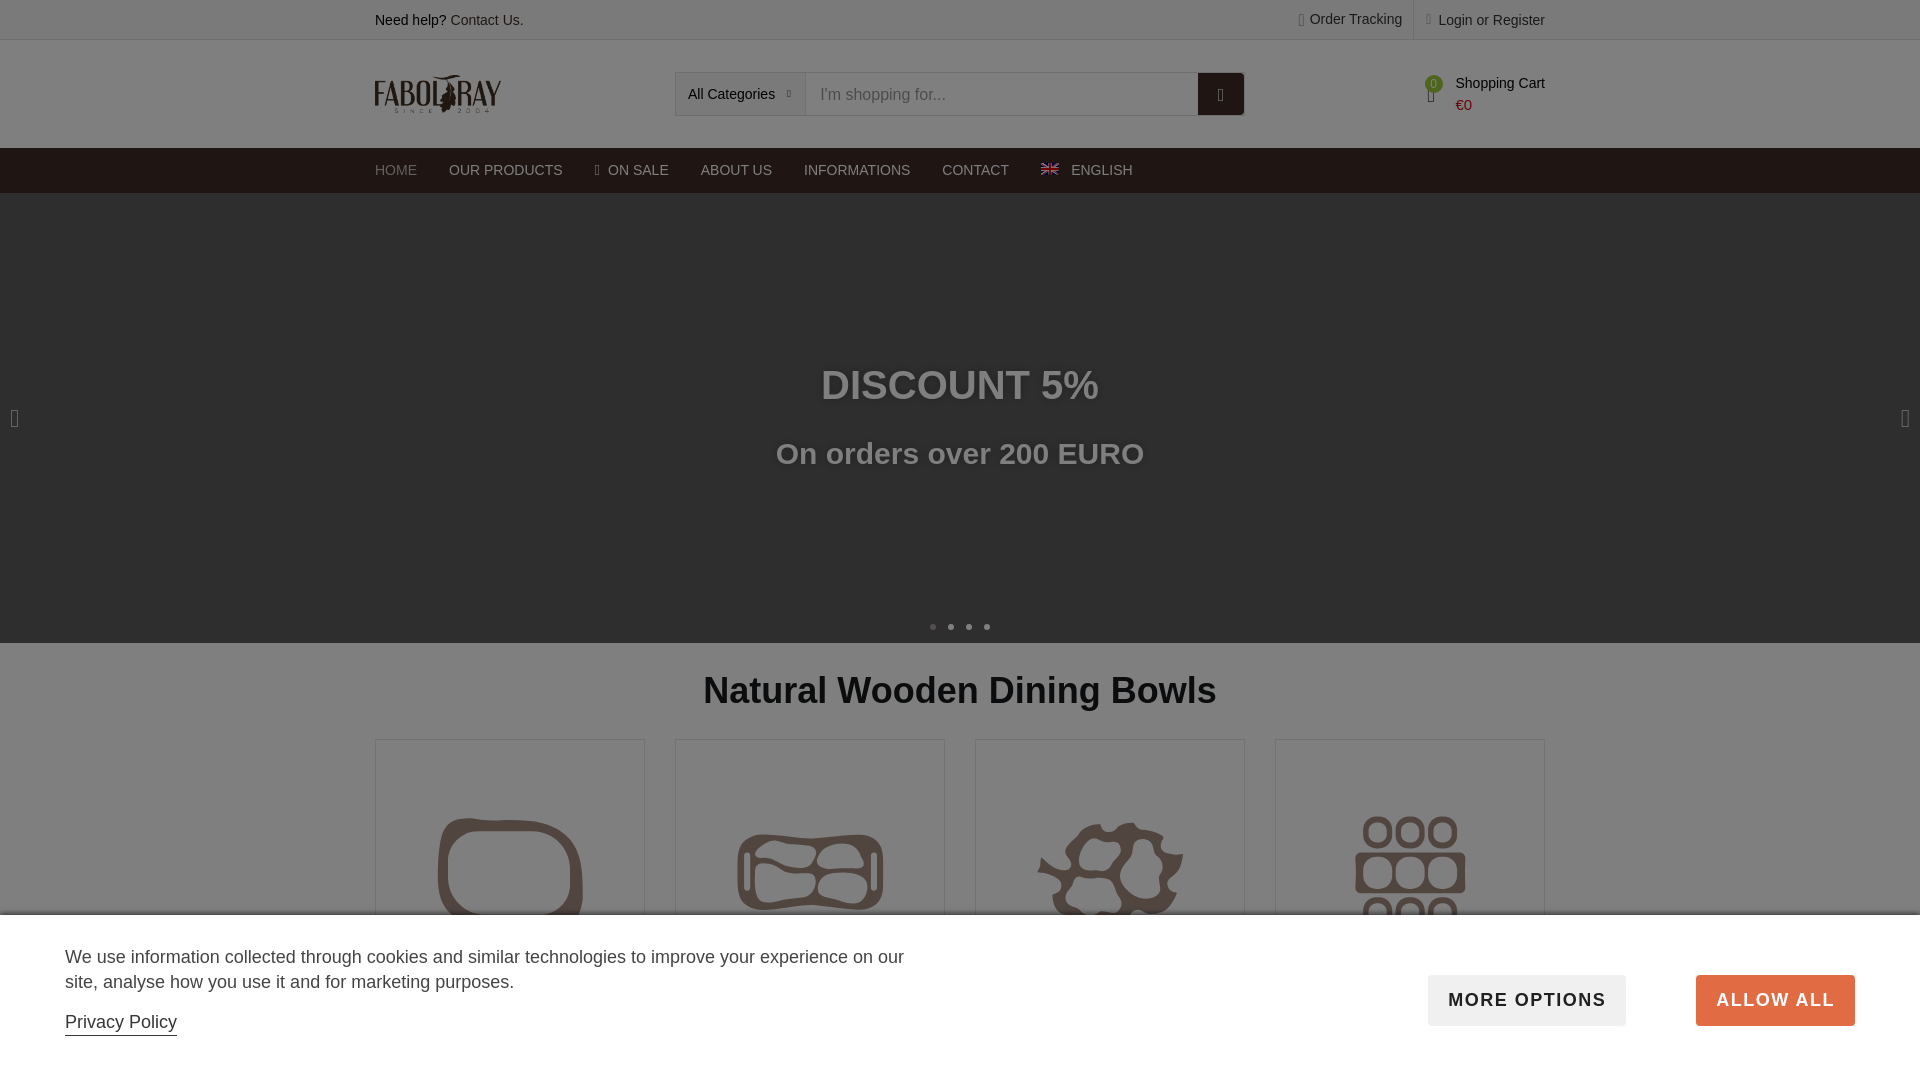  What do you see at coordinates (740, 94) in the screenshot?
I see ` All Categories` at bounding box center [740, 94].